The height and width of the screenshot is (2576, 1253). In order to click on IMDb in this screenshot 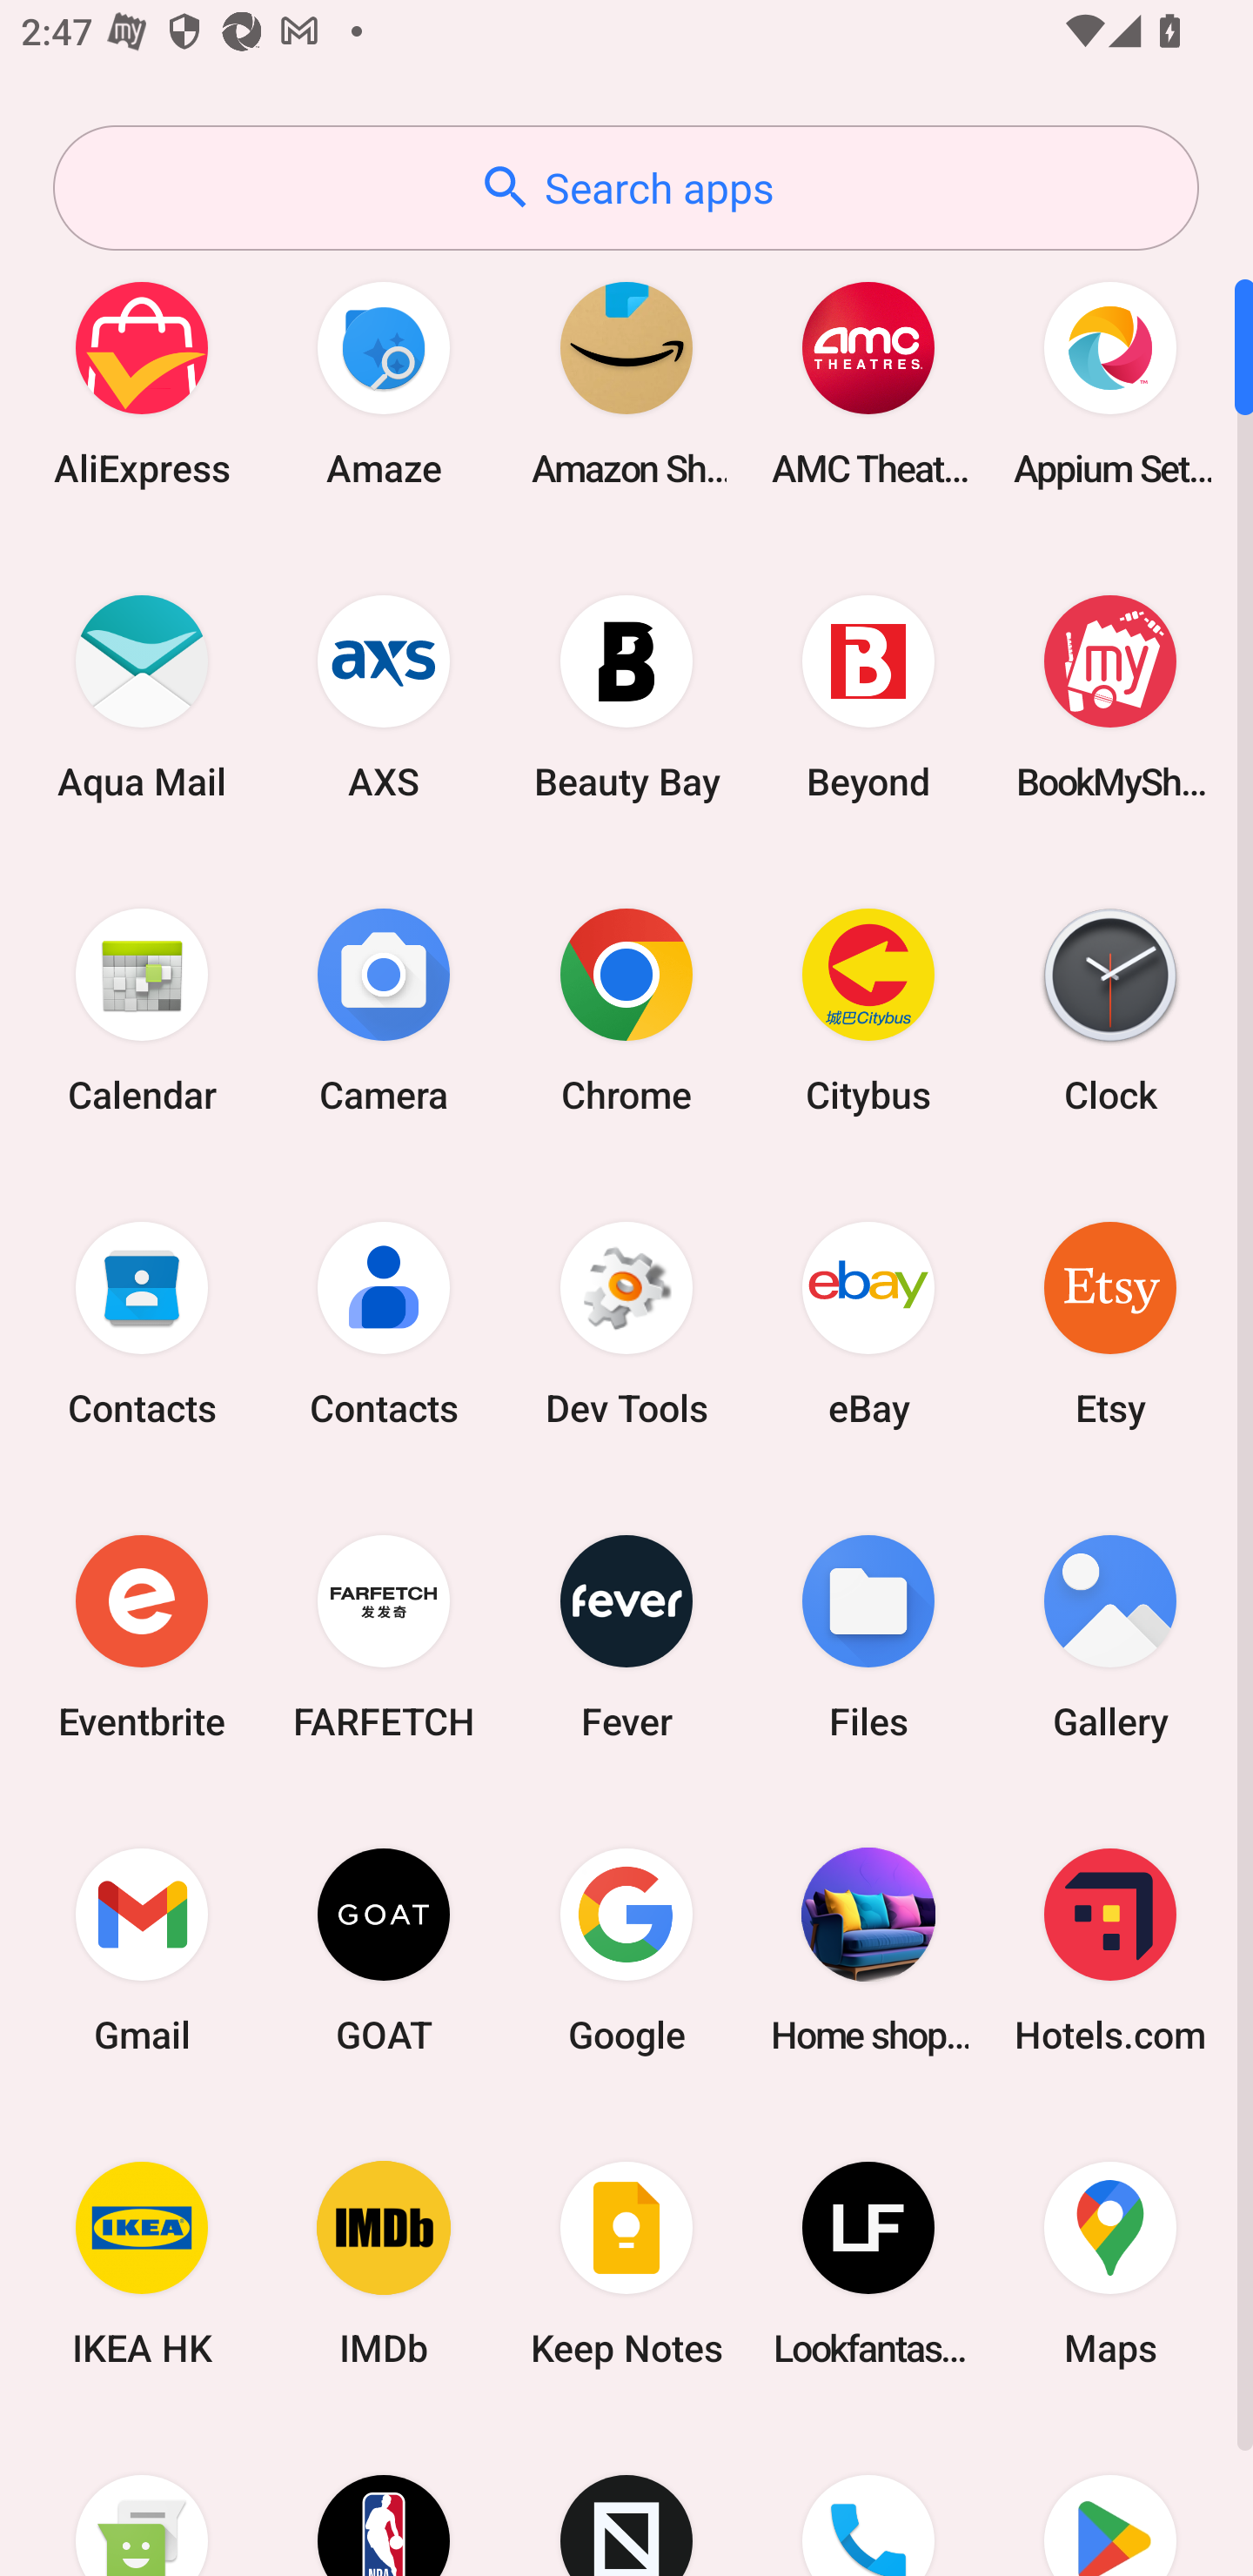, I will do `click(384, 2264)`.